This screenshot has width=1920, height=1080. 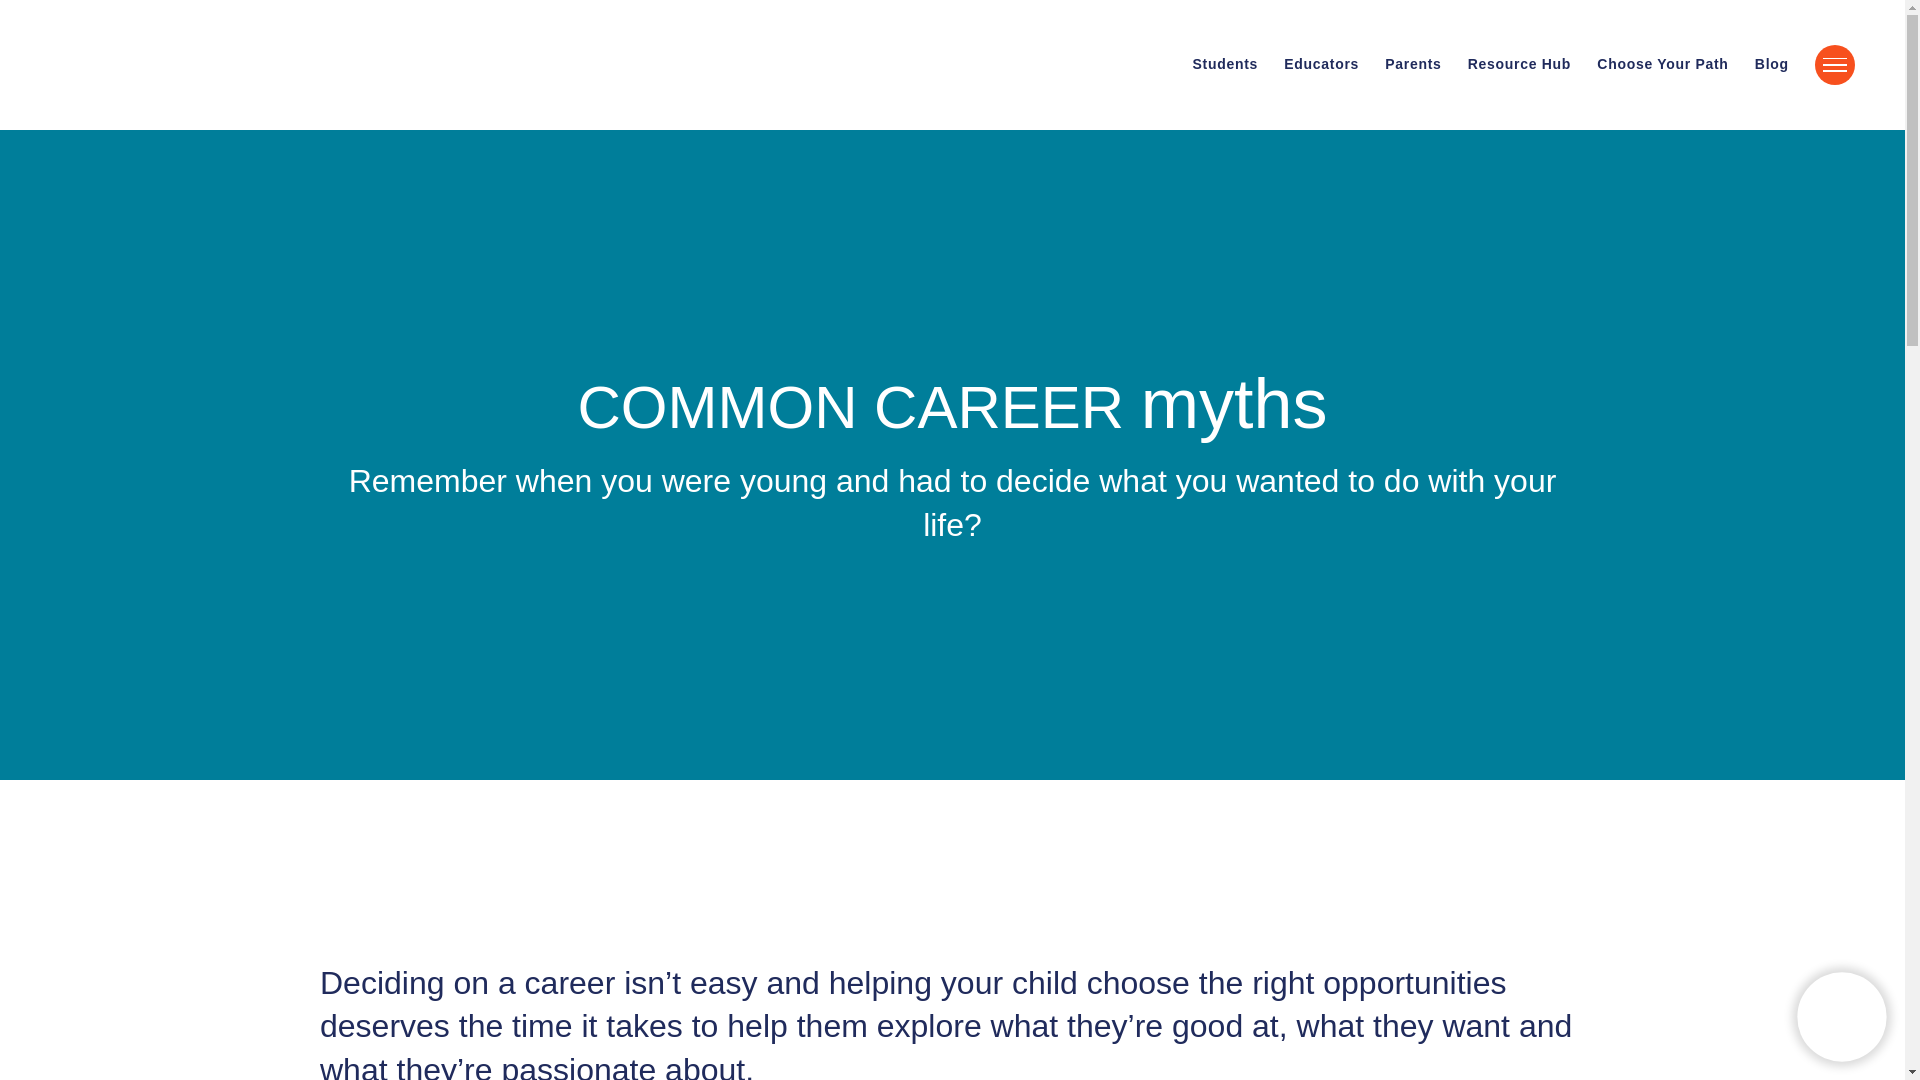 I want to click on Blog, so click(x=1772, y=64).